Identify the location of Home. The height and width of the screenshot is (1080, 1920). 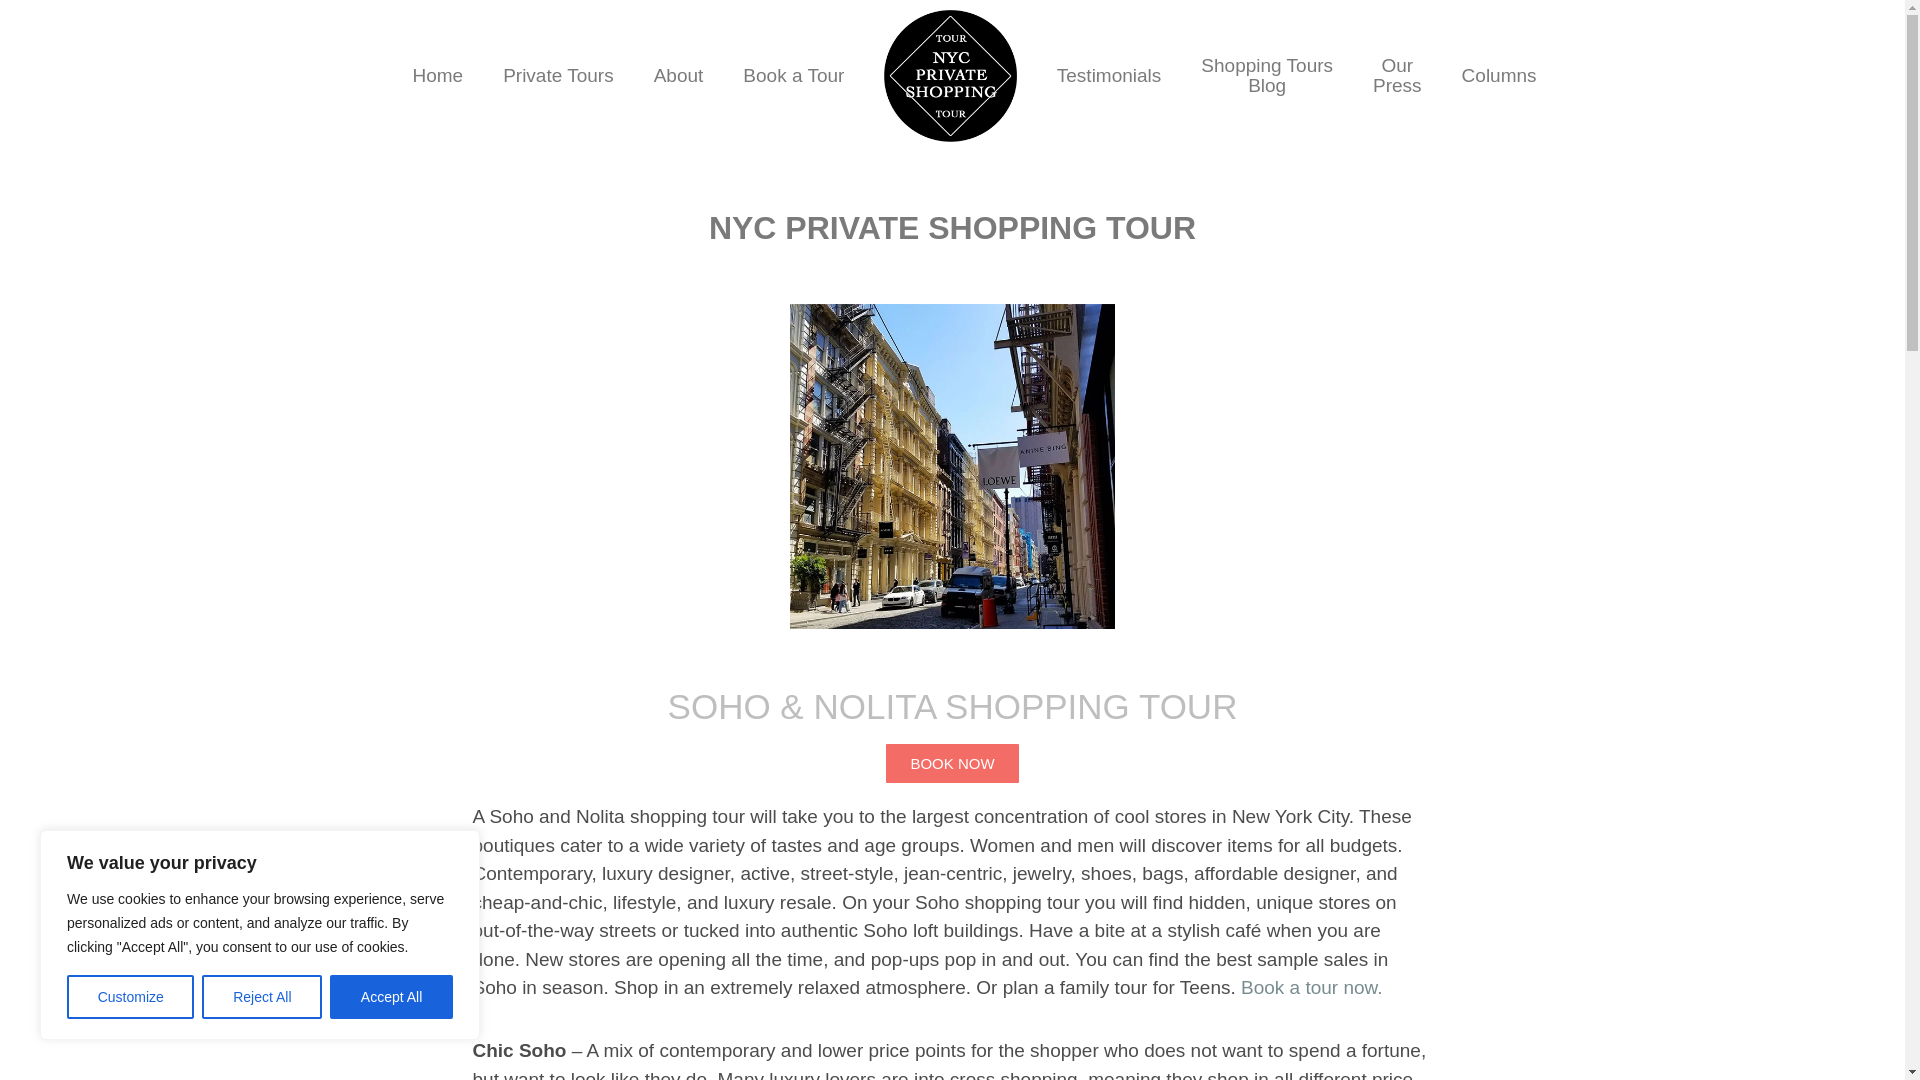
(558, 76).